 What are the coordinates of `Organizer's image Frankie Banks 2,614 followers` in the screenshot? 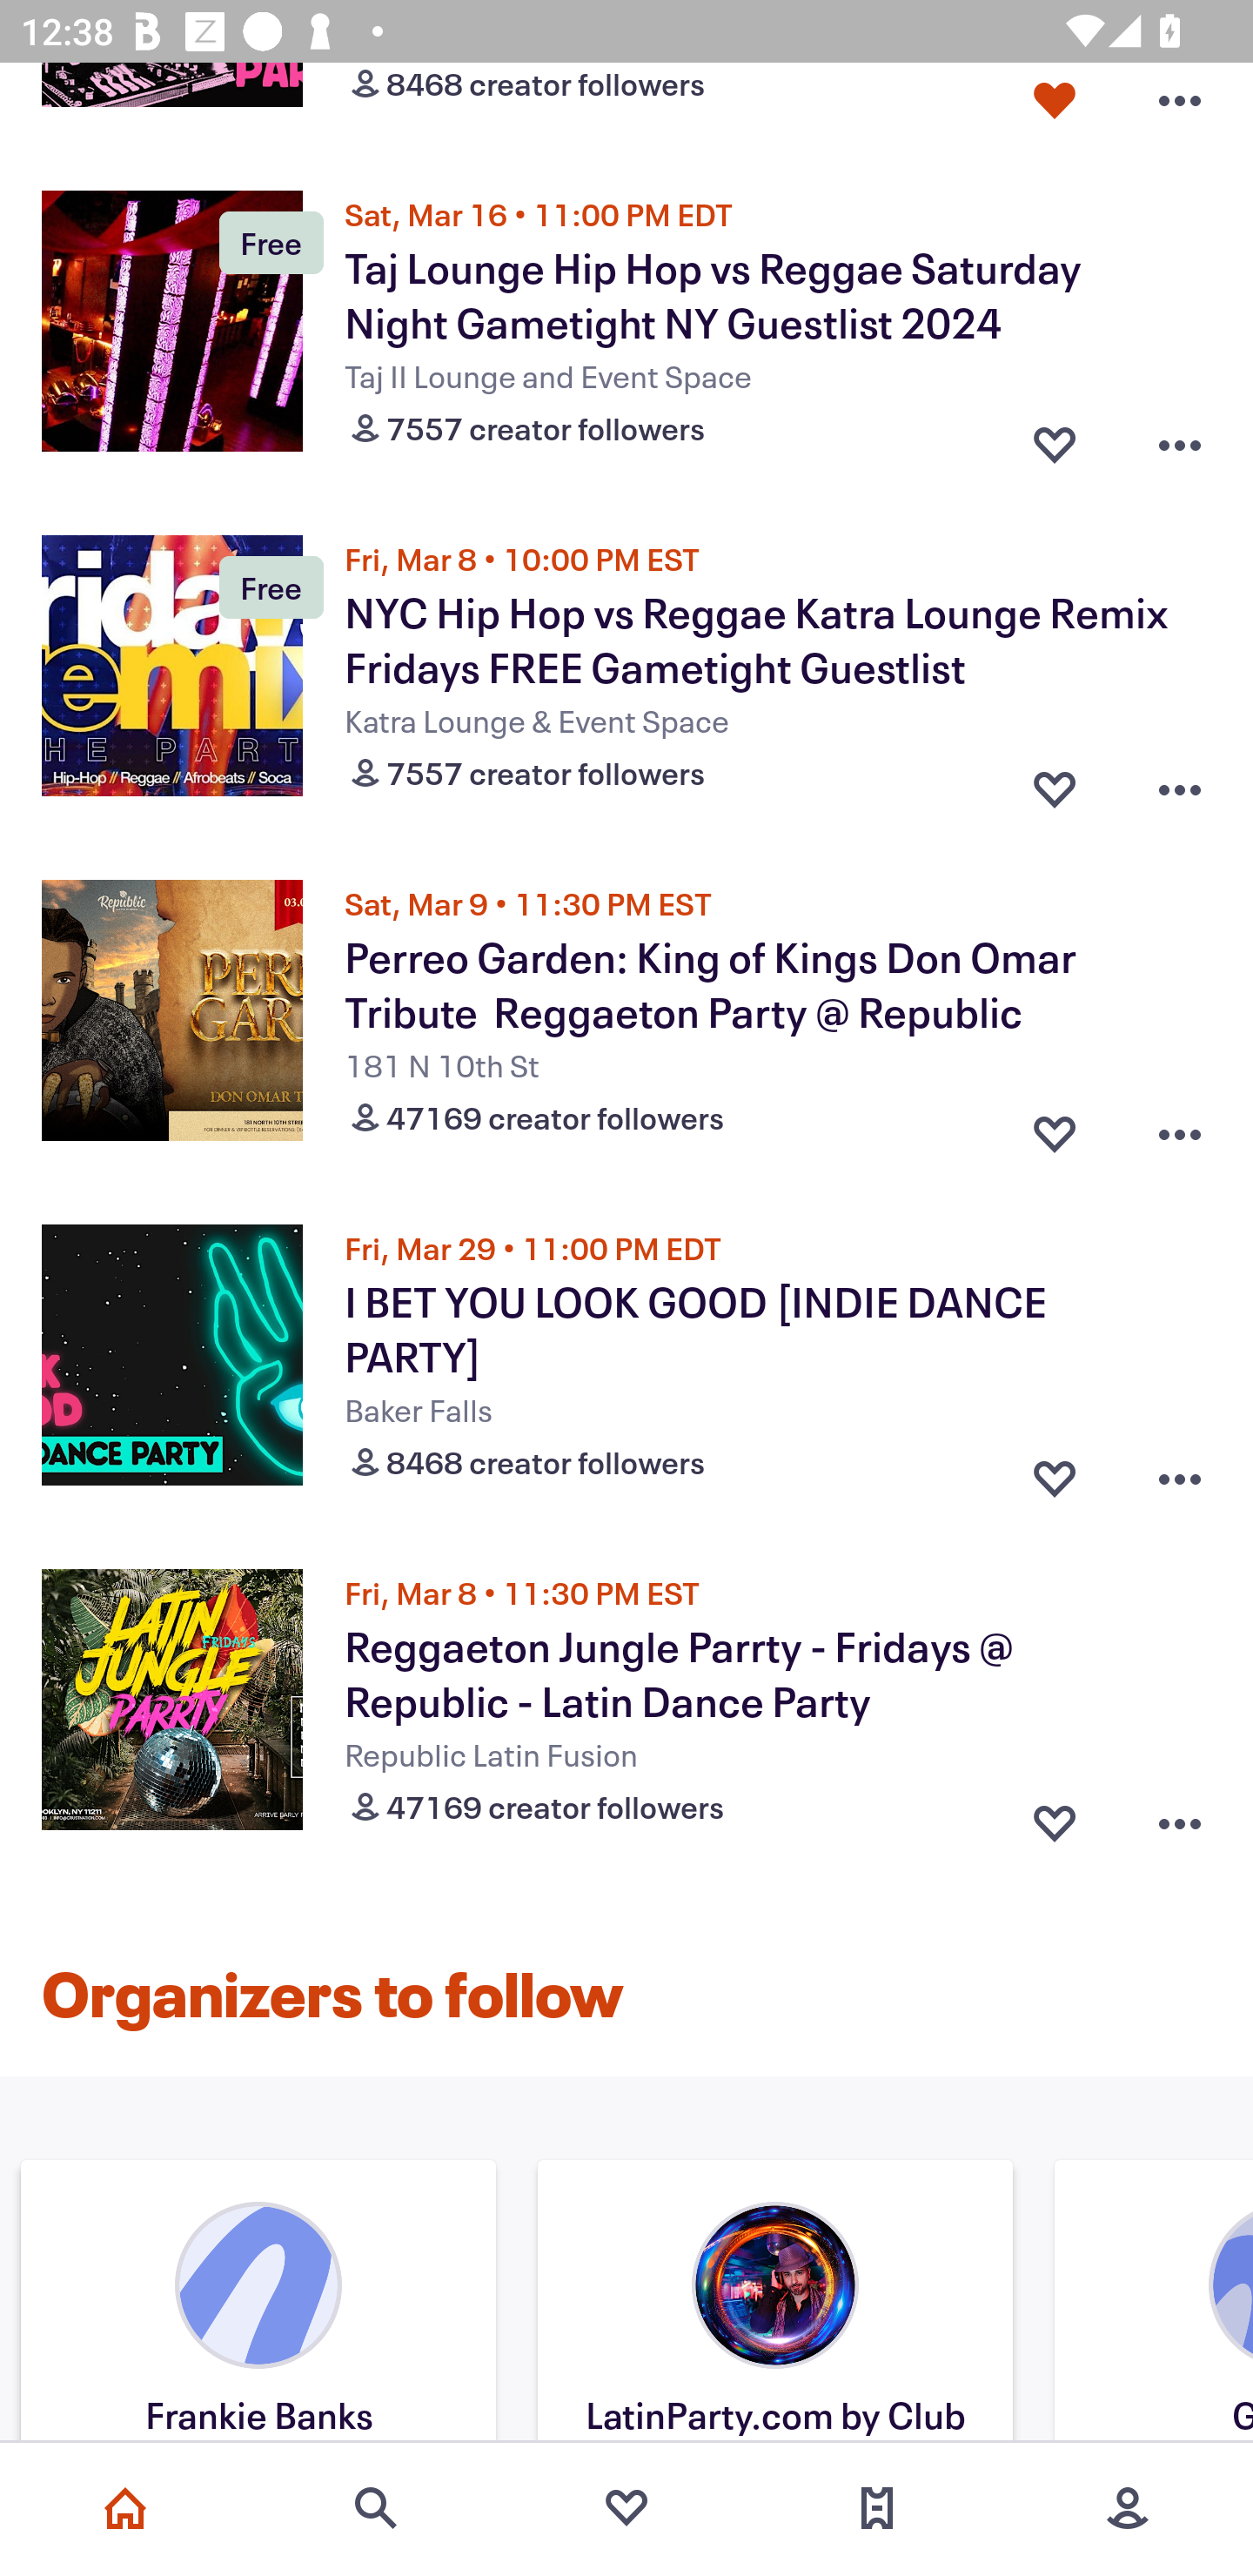 It's located at (258, 2304).